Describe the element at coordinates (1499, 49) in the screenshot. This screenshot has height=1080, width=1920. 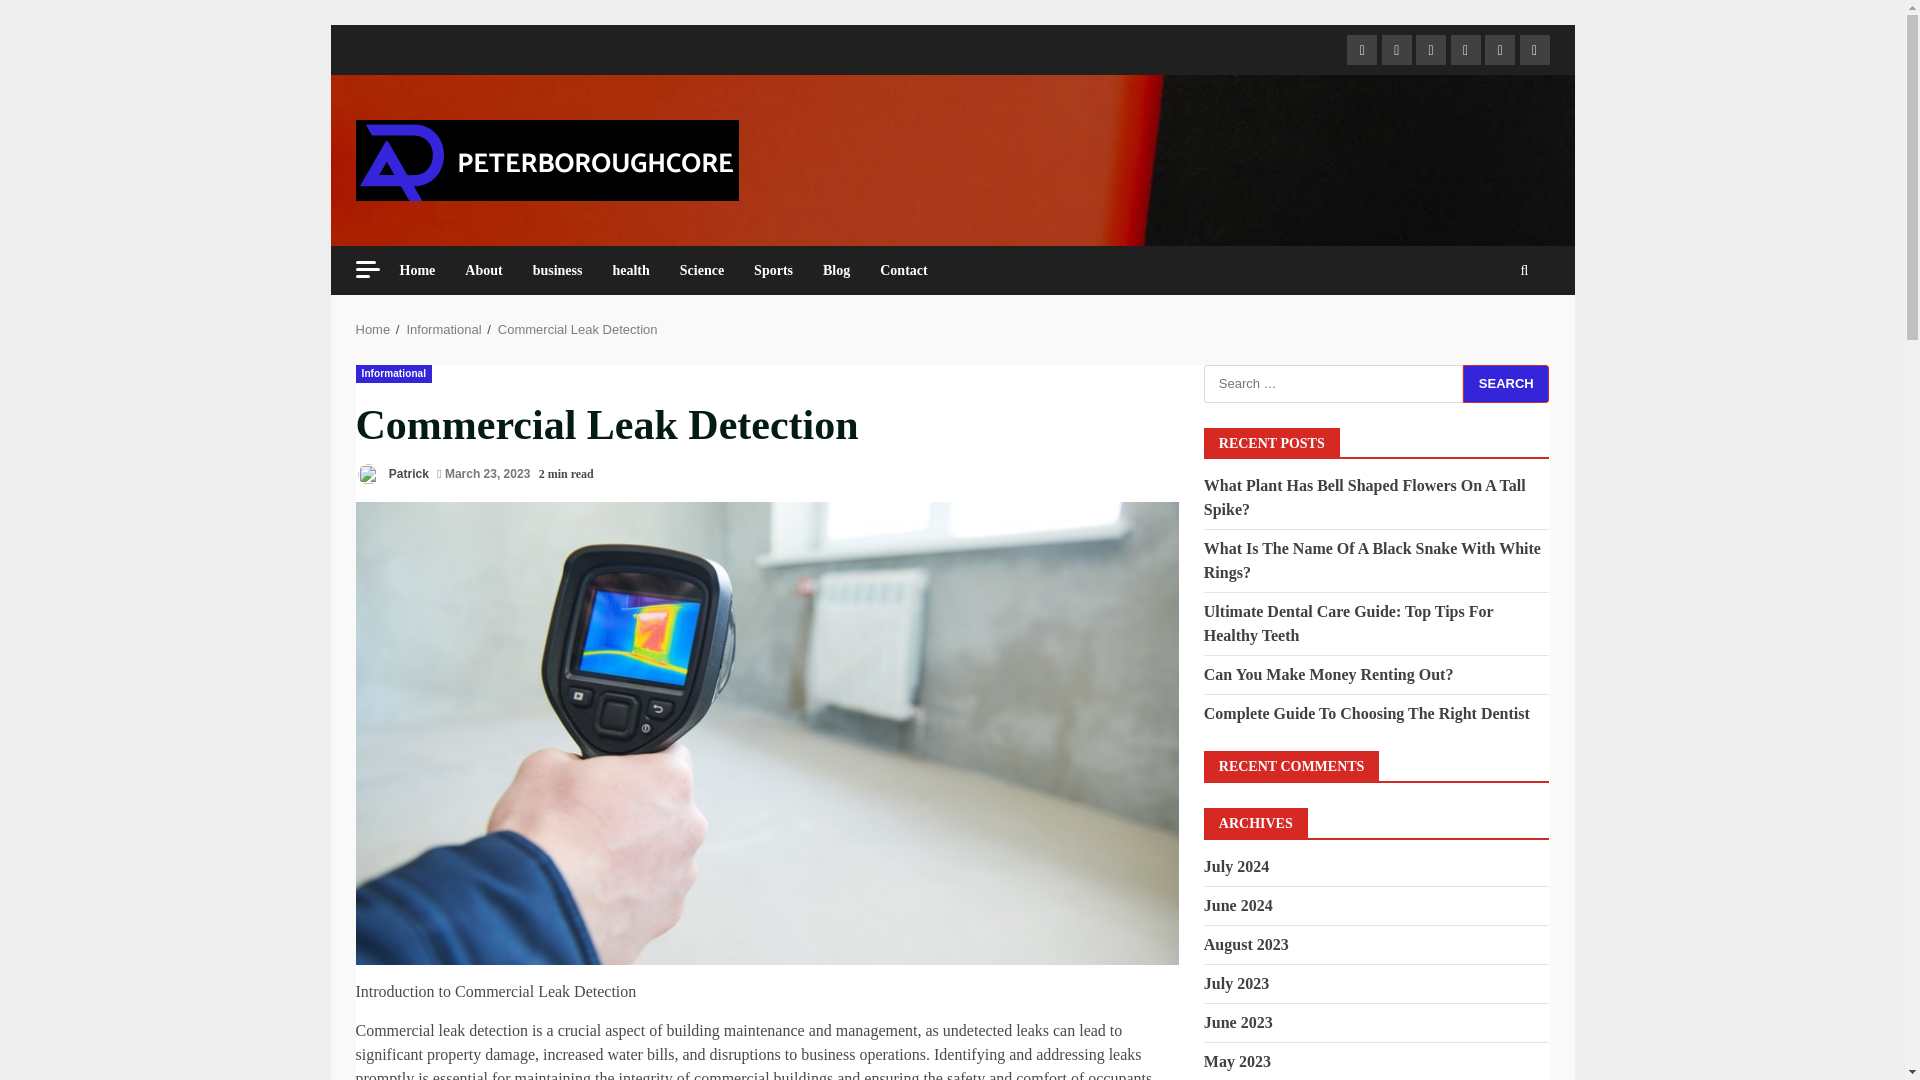
I see `Youtube` at that location.